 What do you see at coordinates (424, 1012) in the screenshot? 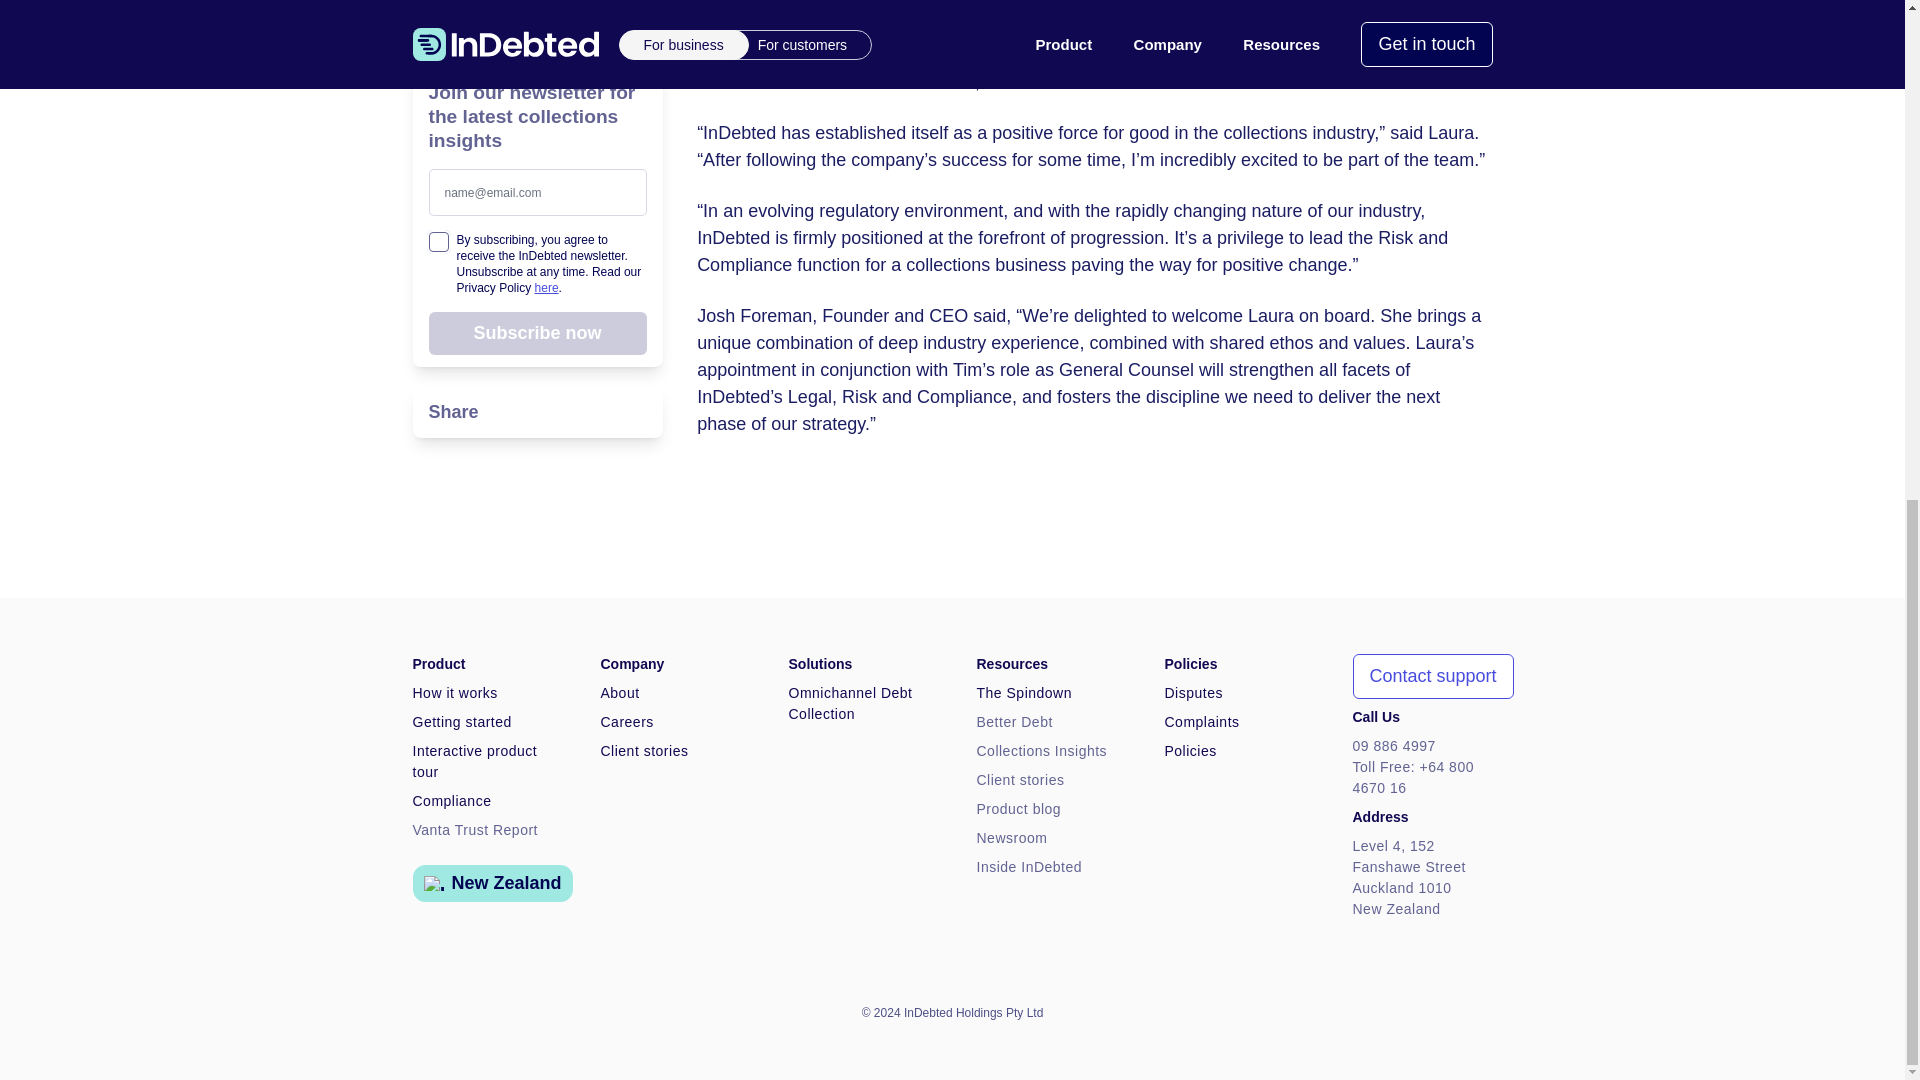
I see `Go to the InDebted home page` at bounding box center [424, 1012].